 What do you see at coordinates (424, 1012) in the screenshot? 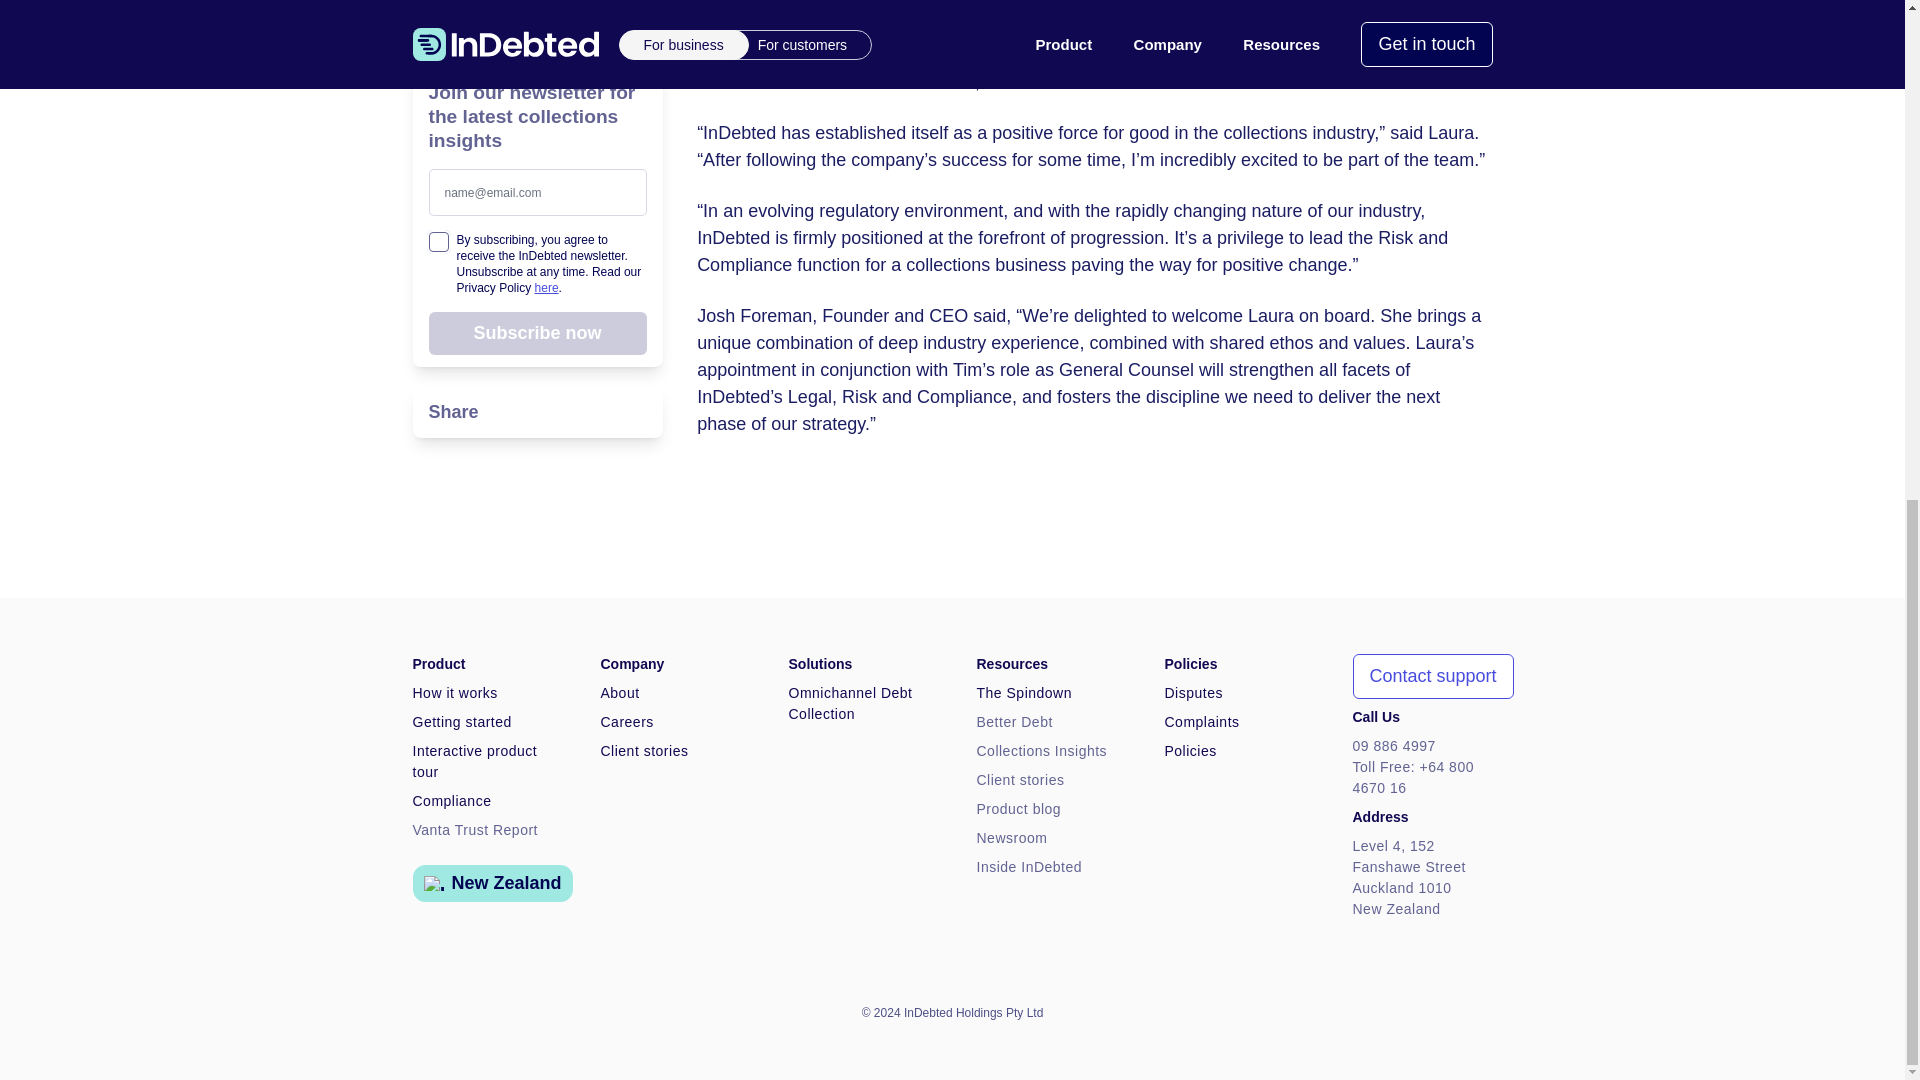
I see `Go to the InDebted home page` at bounding box center [424, 1012].